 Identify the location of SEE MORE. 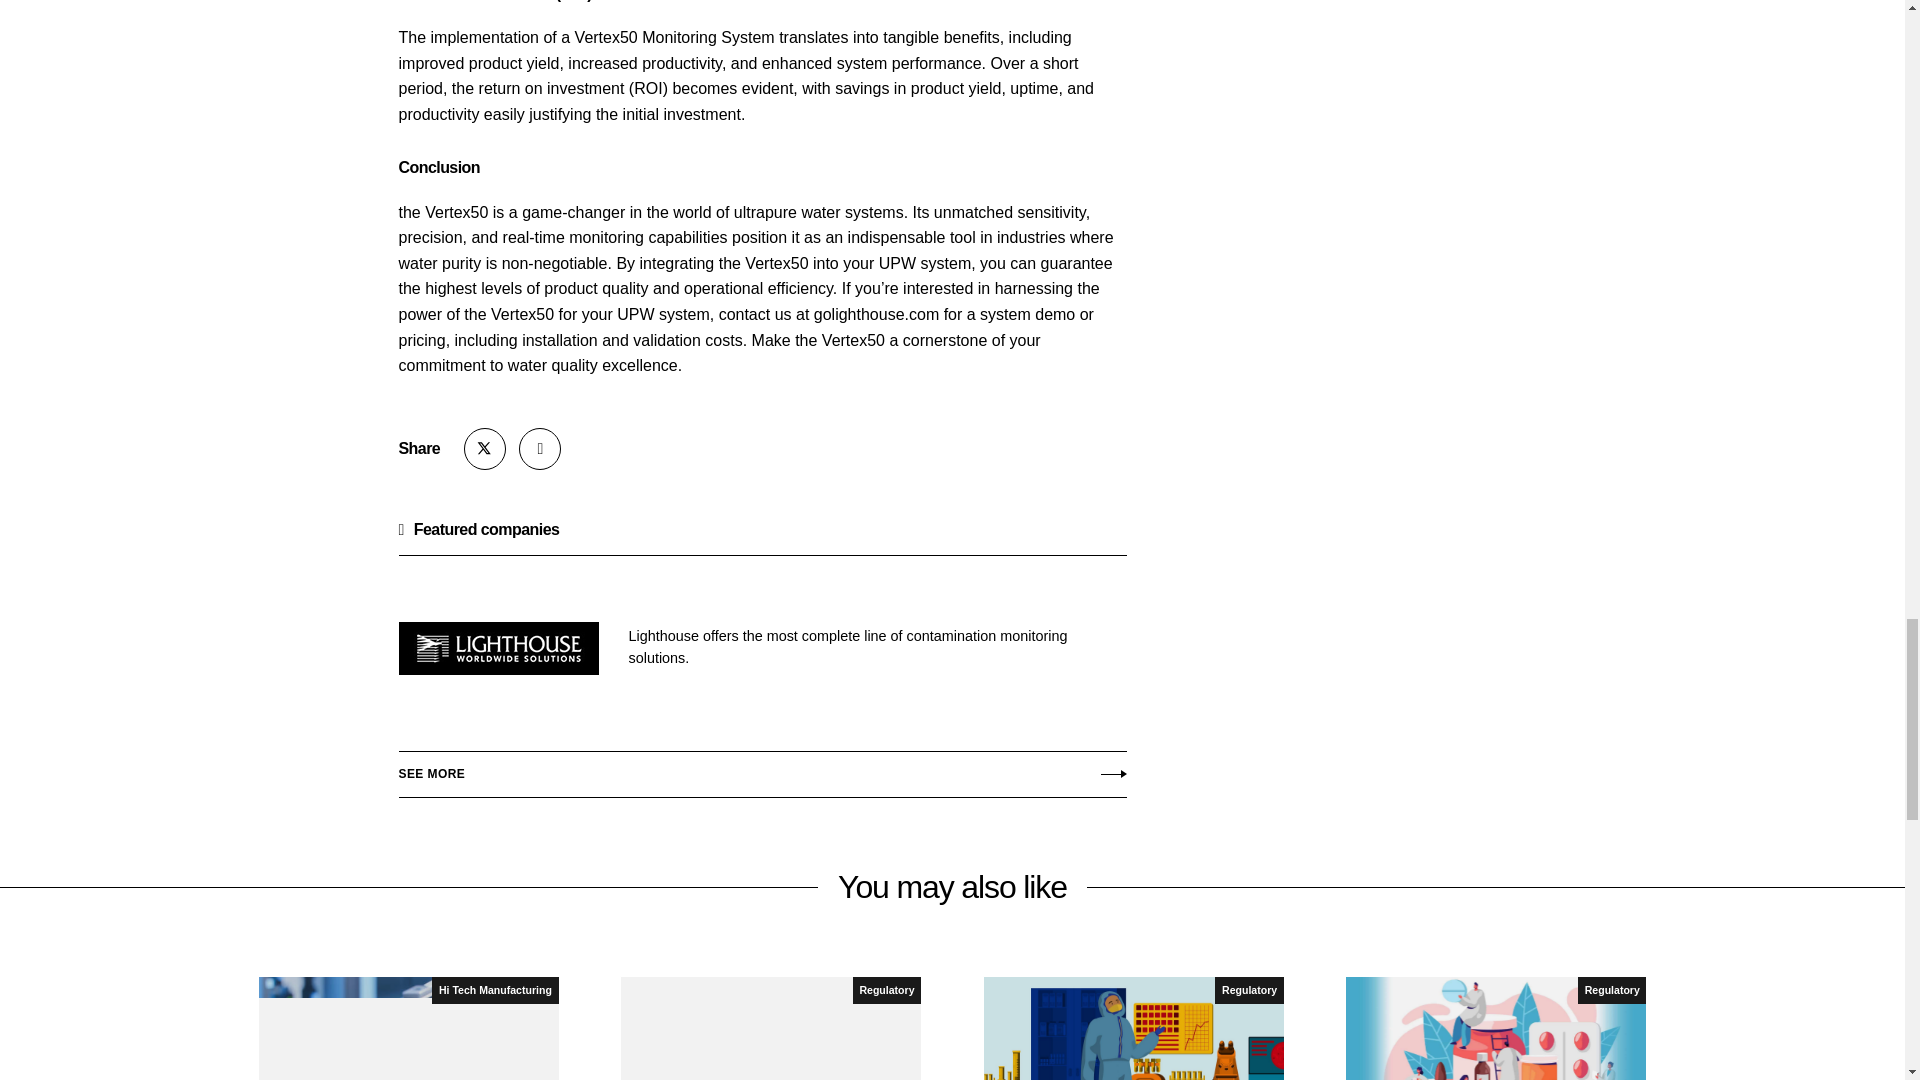
(761, 770).